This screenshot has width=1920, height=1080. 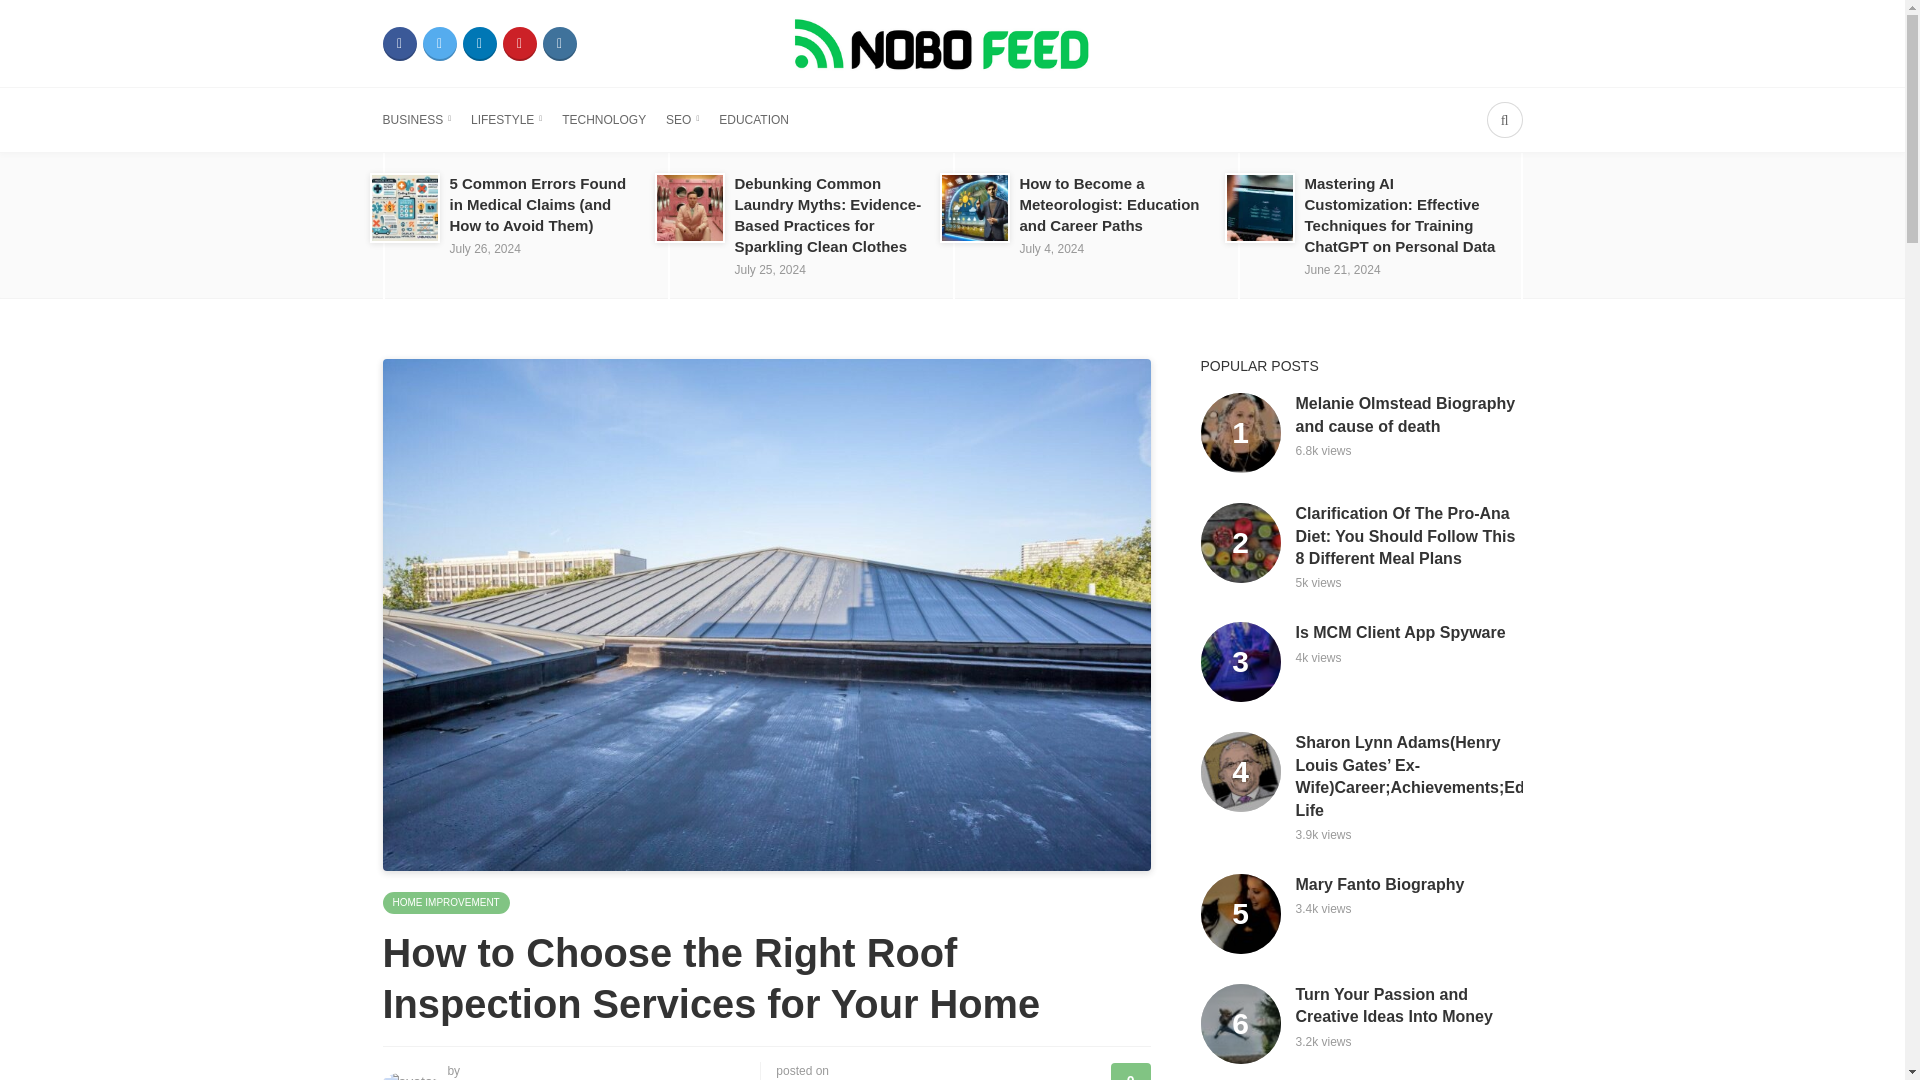 What do you see at coordinates (754, 120) in the screenshot?
I see `EDUCATION` at bounding box center [754, 120].